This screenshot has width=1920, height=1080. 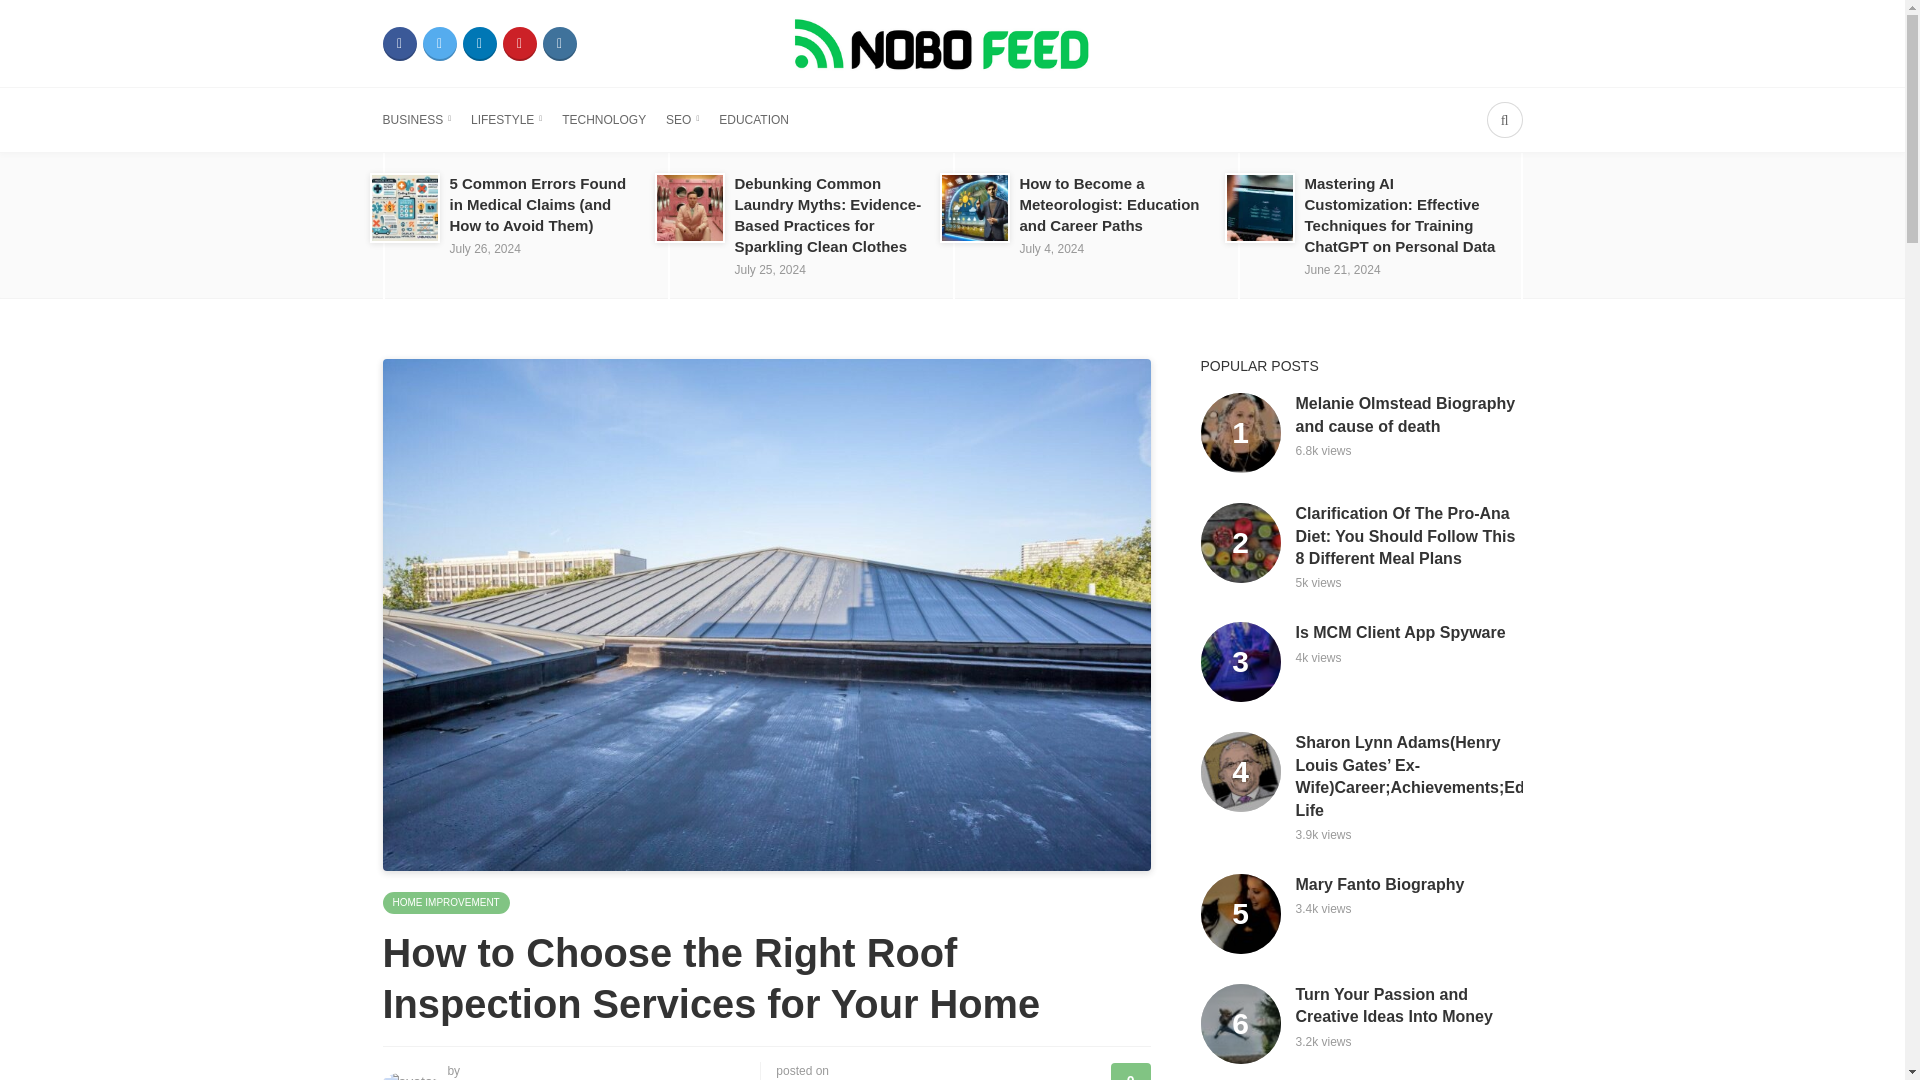 What do you see at coordinates (754, 120) in the screenshot?
I see `EDUCATION` at bounding box center [754, 120].